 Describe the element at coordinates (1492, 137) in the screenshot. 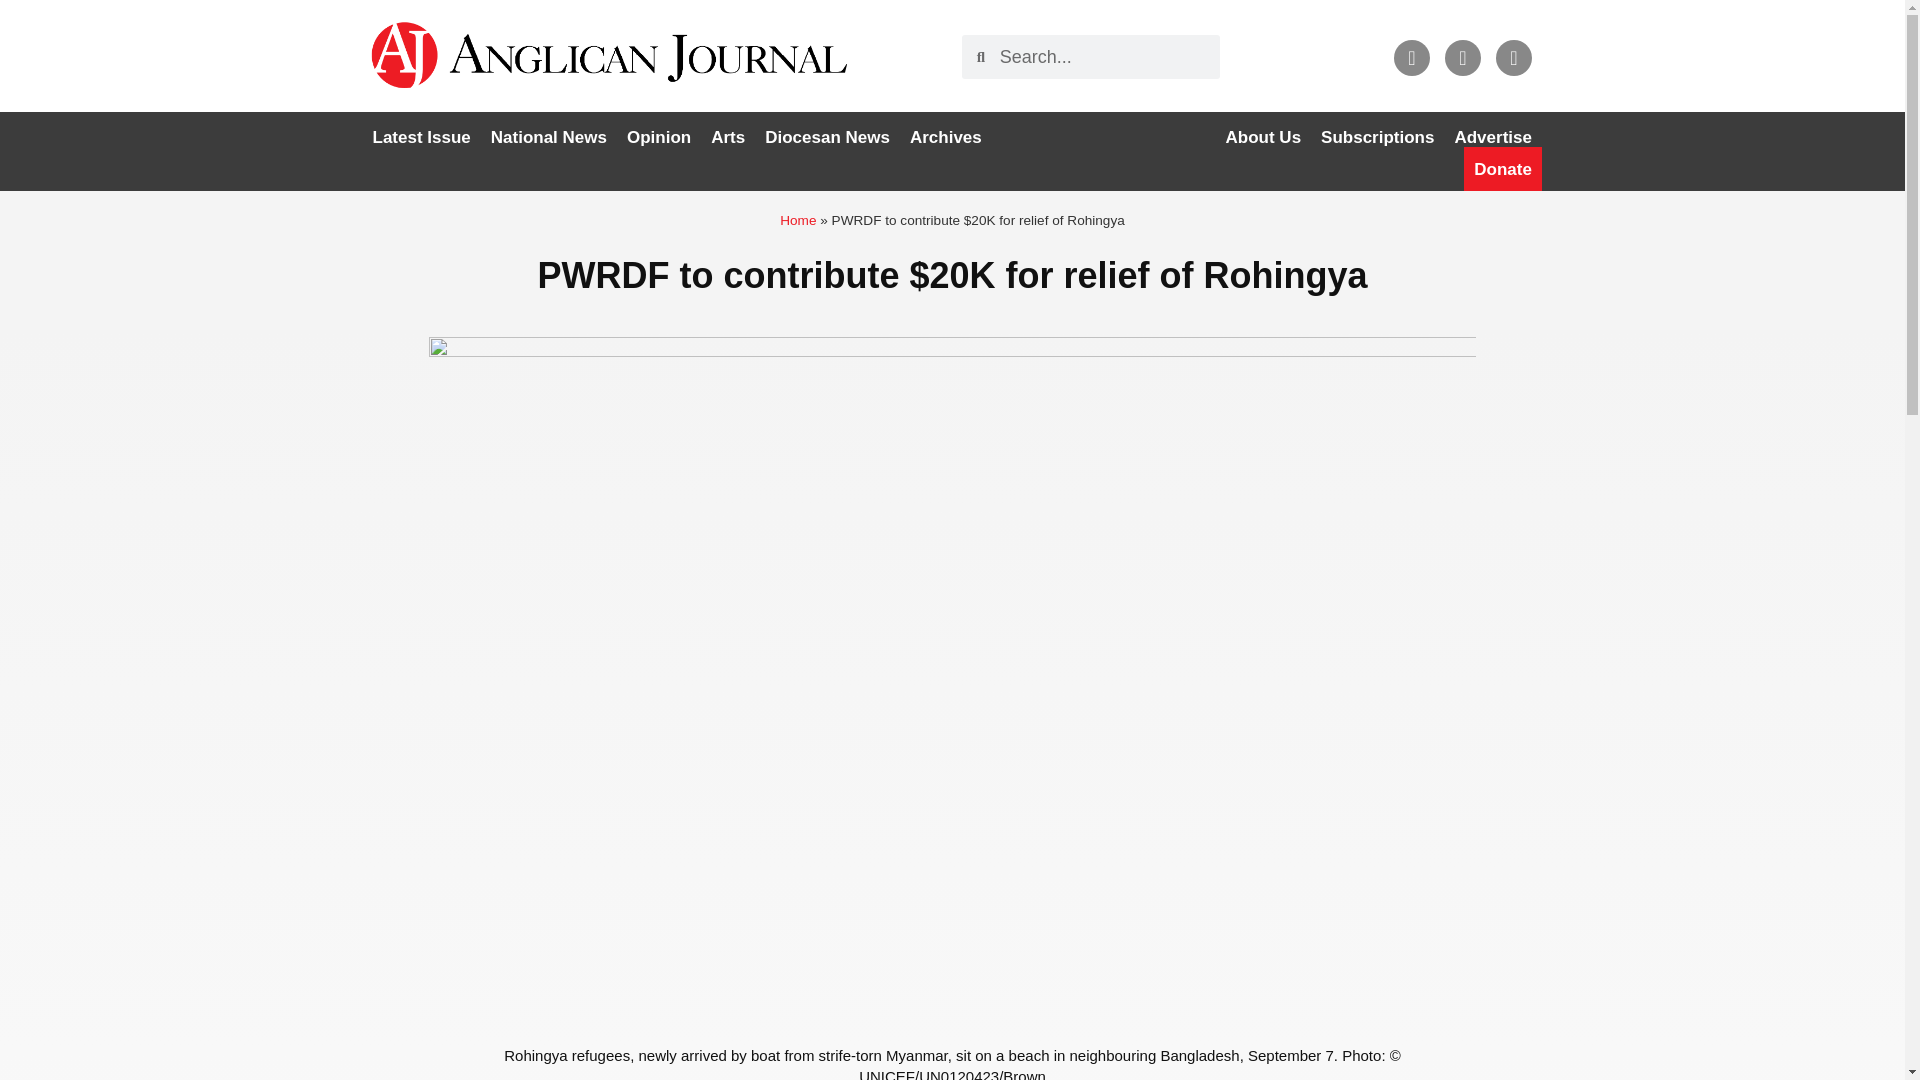

I see `Advertise` at that location.